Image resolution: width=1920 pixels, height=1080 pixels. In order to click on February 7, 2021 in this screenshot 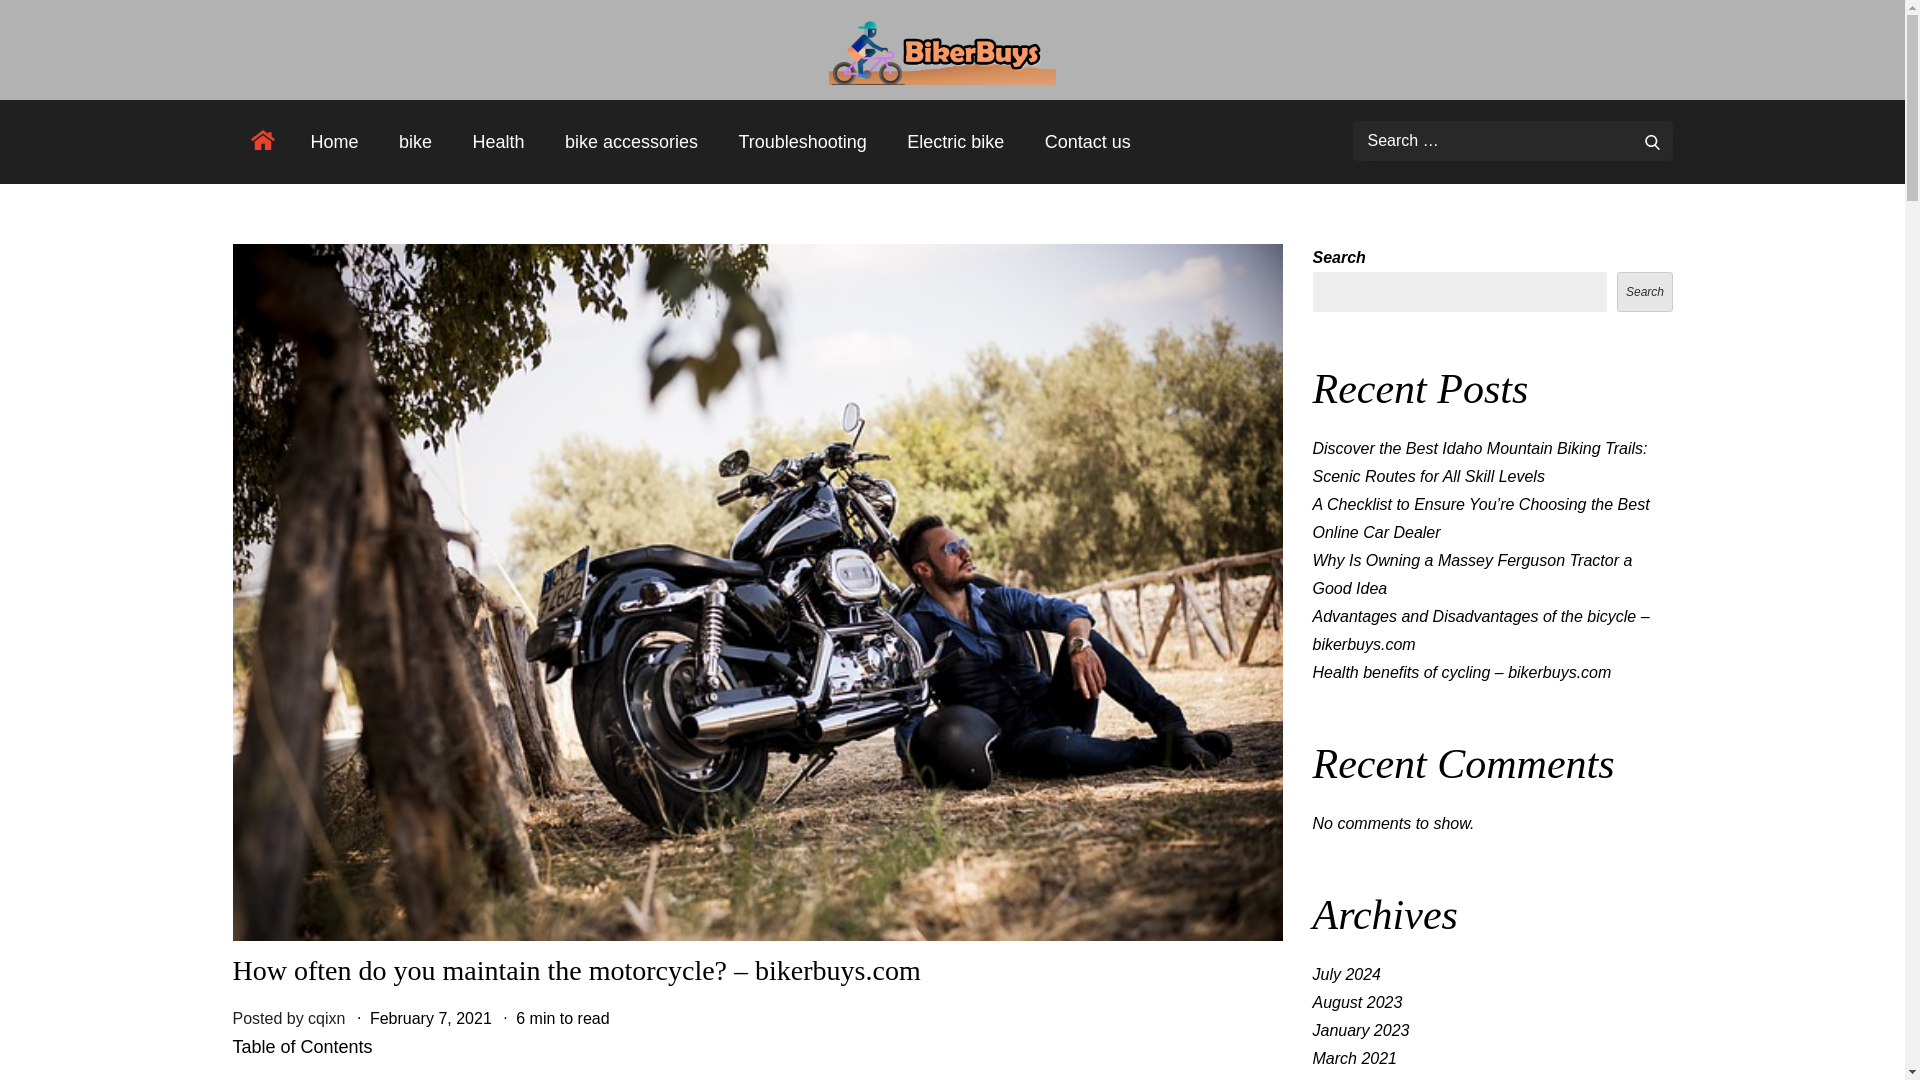, I will do `click(430, 1018)`.